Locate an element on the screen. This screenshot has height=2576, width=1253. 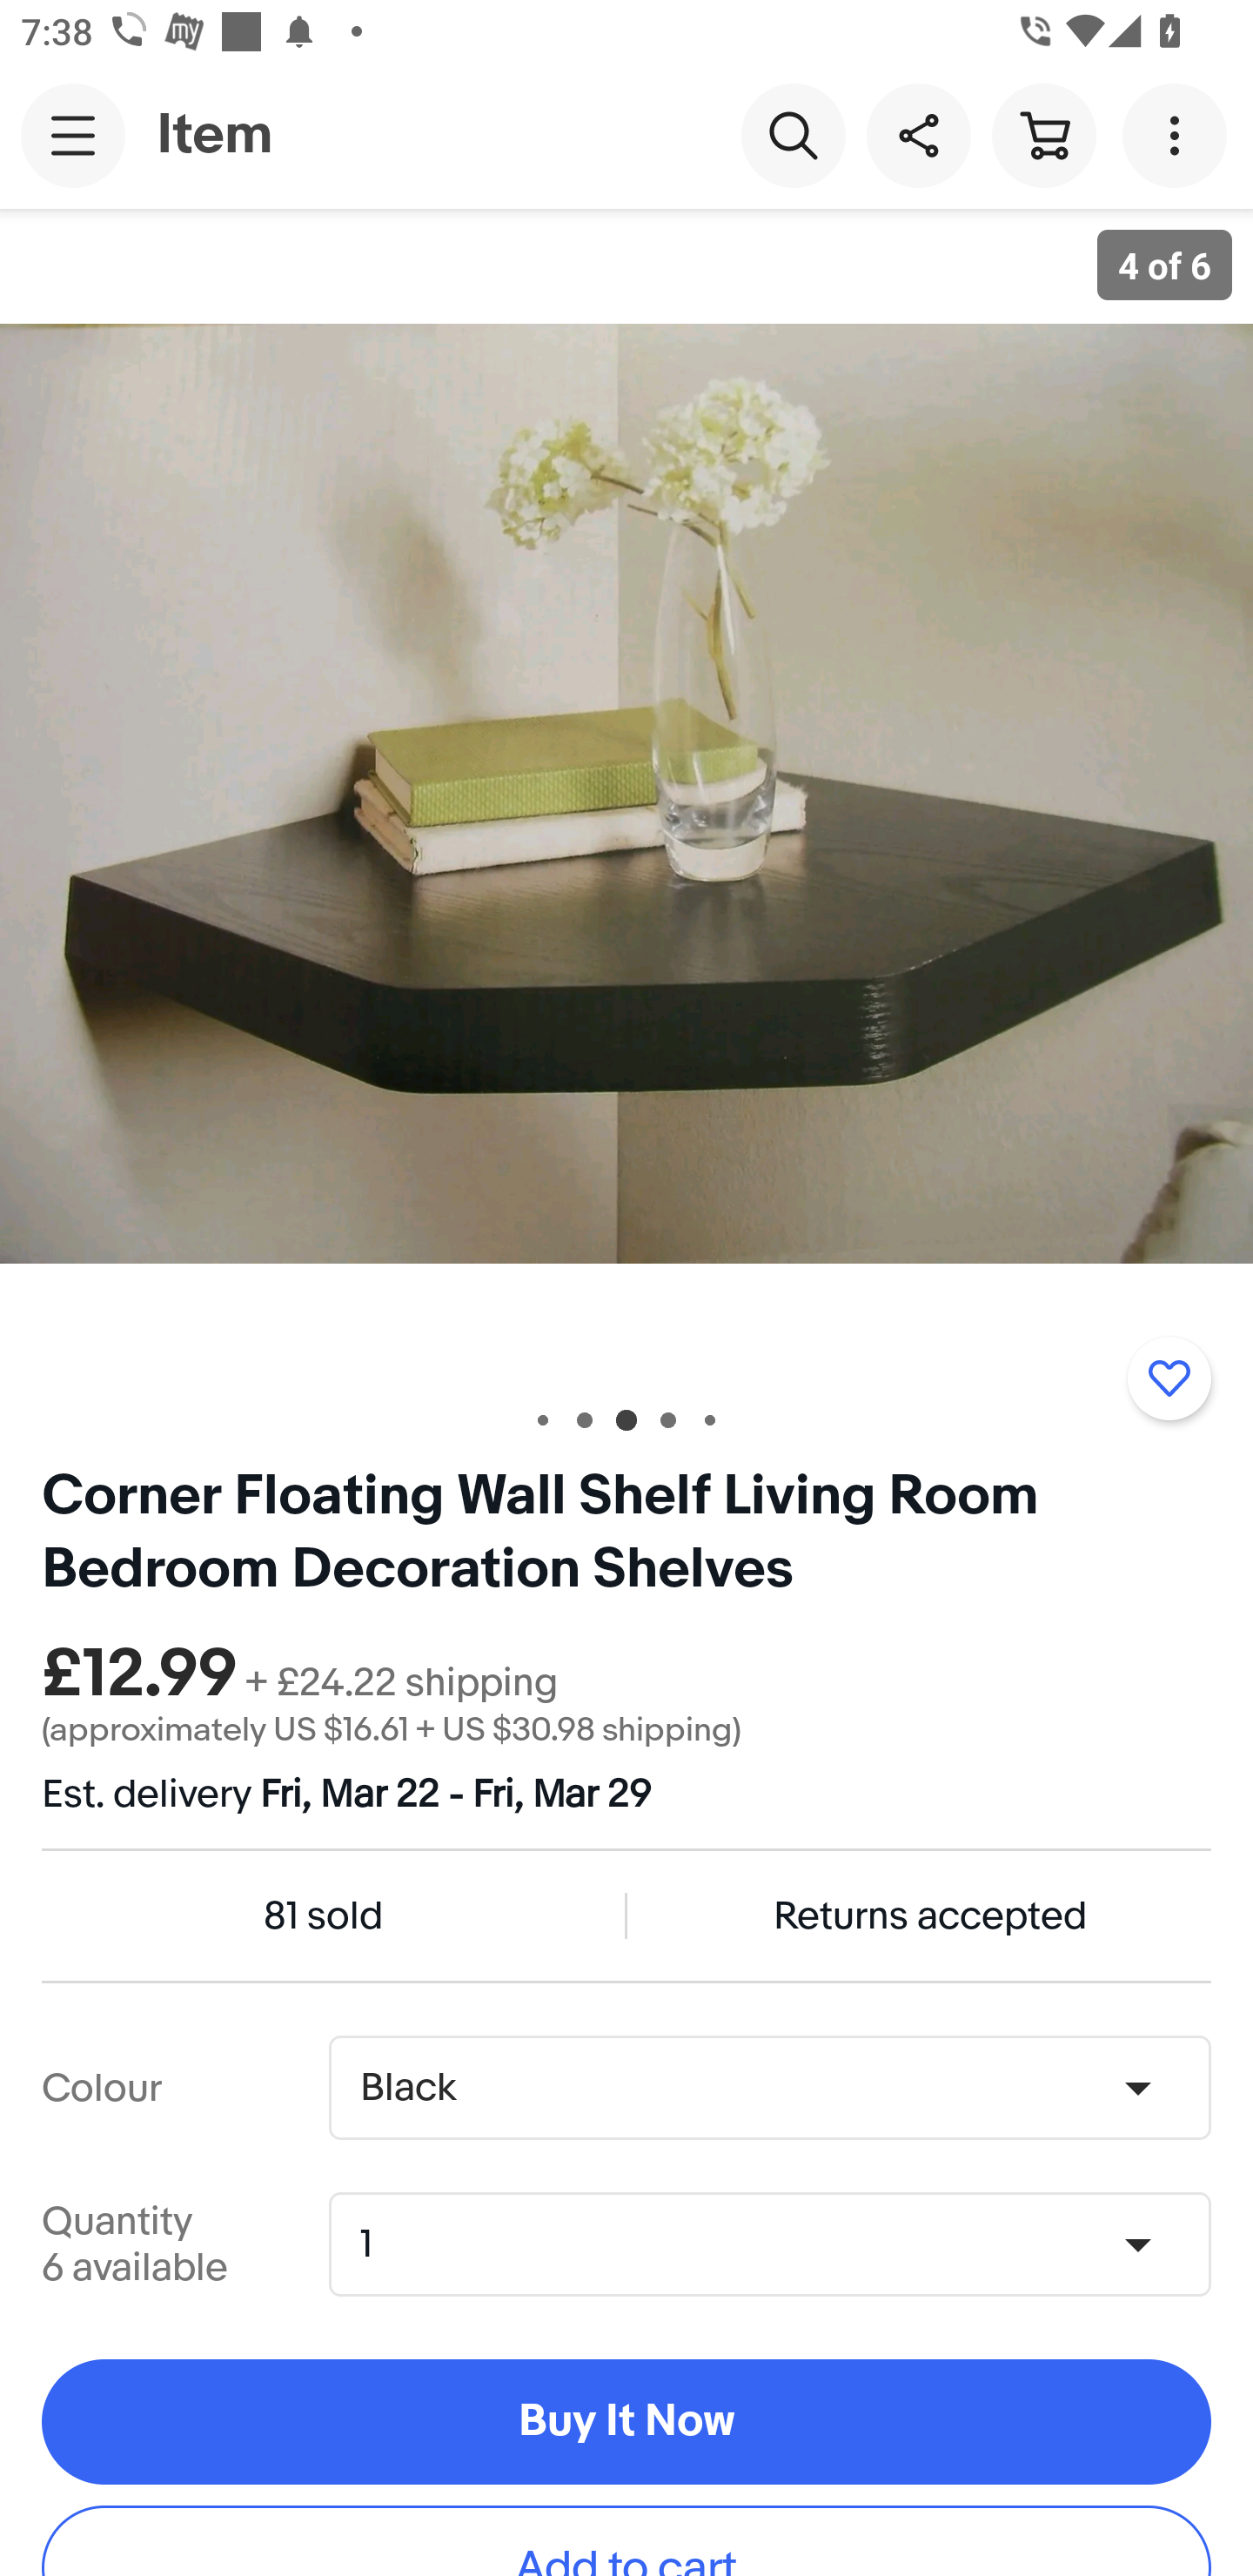
Cart button shopping cart is located at coordinates (1043, 134).